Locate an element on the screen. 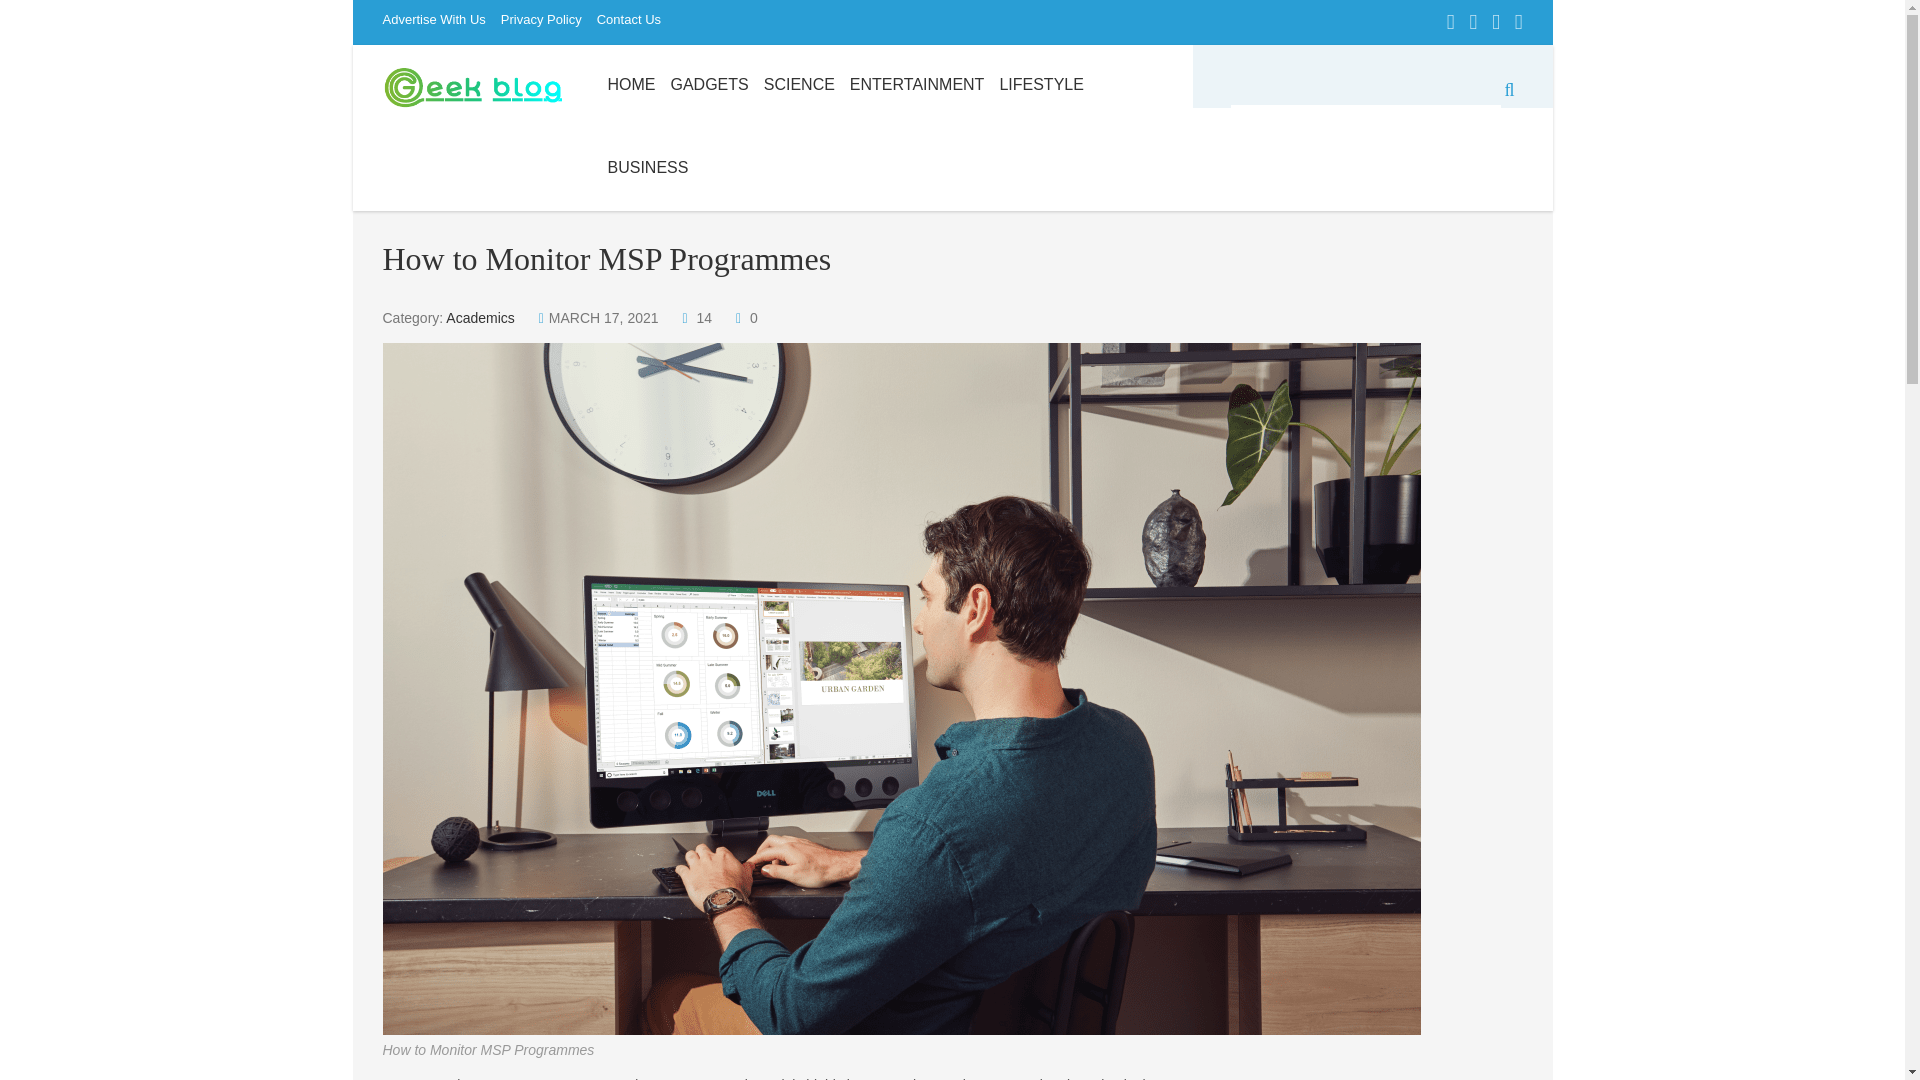 This screenshot has width=1920, height=1080. Contact Us is located at coordinates (636, 22).